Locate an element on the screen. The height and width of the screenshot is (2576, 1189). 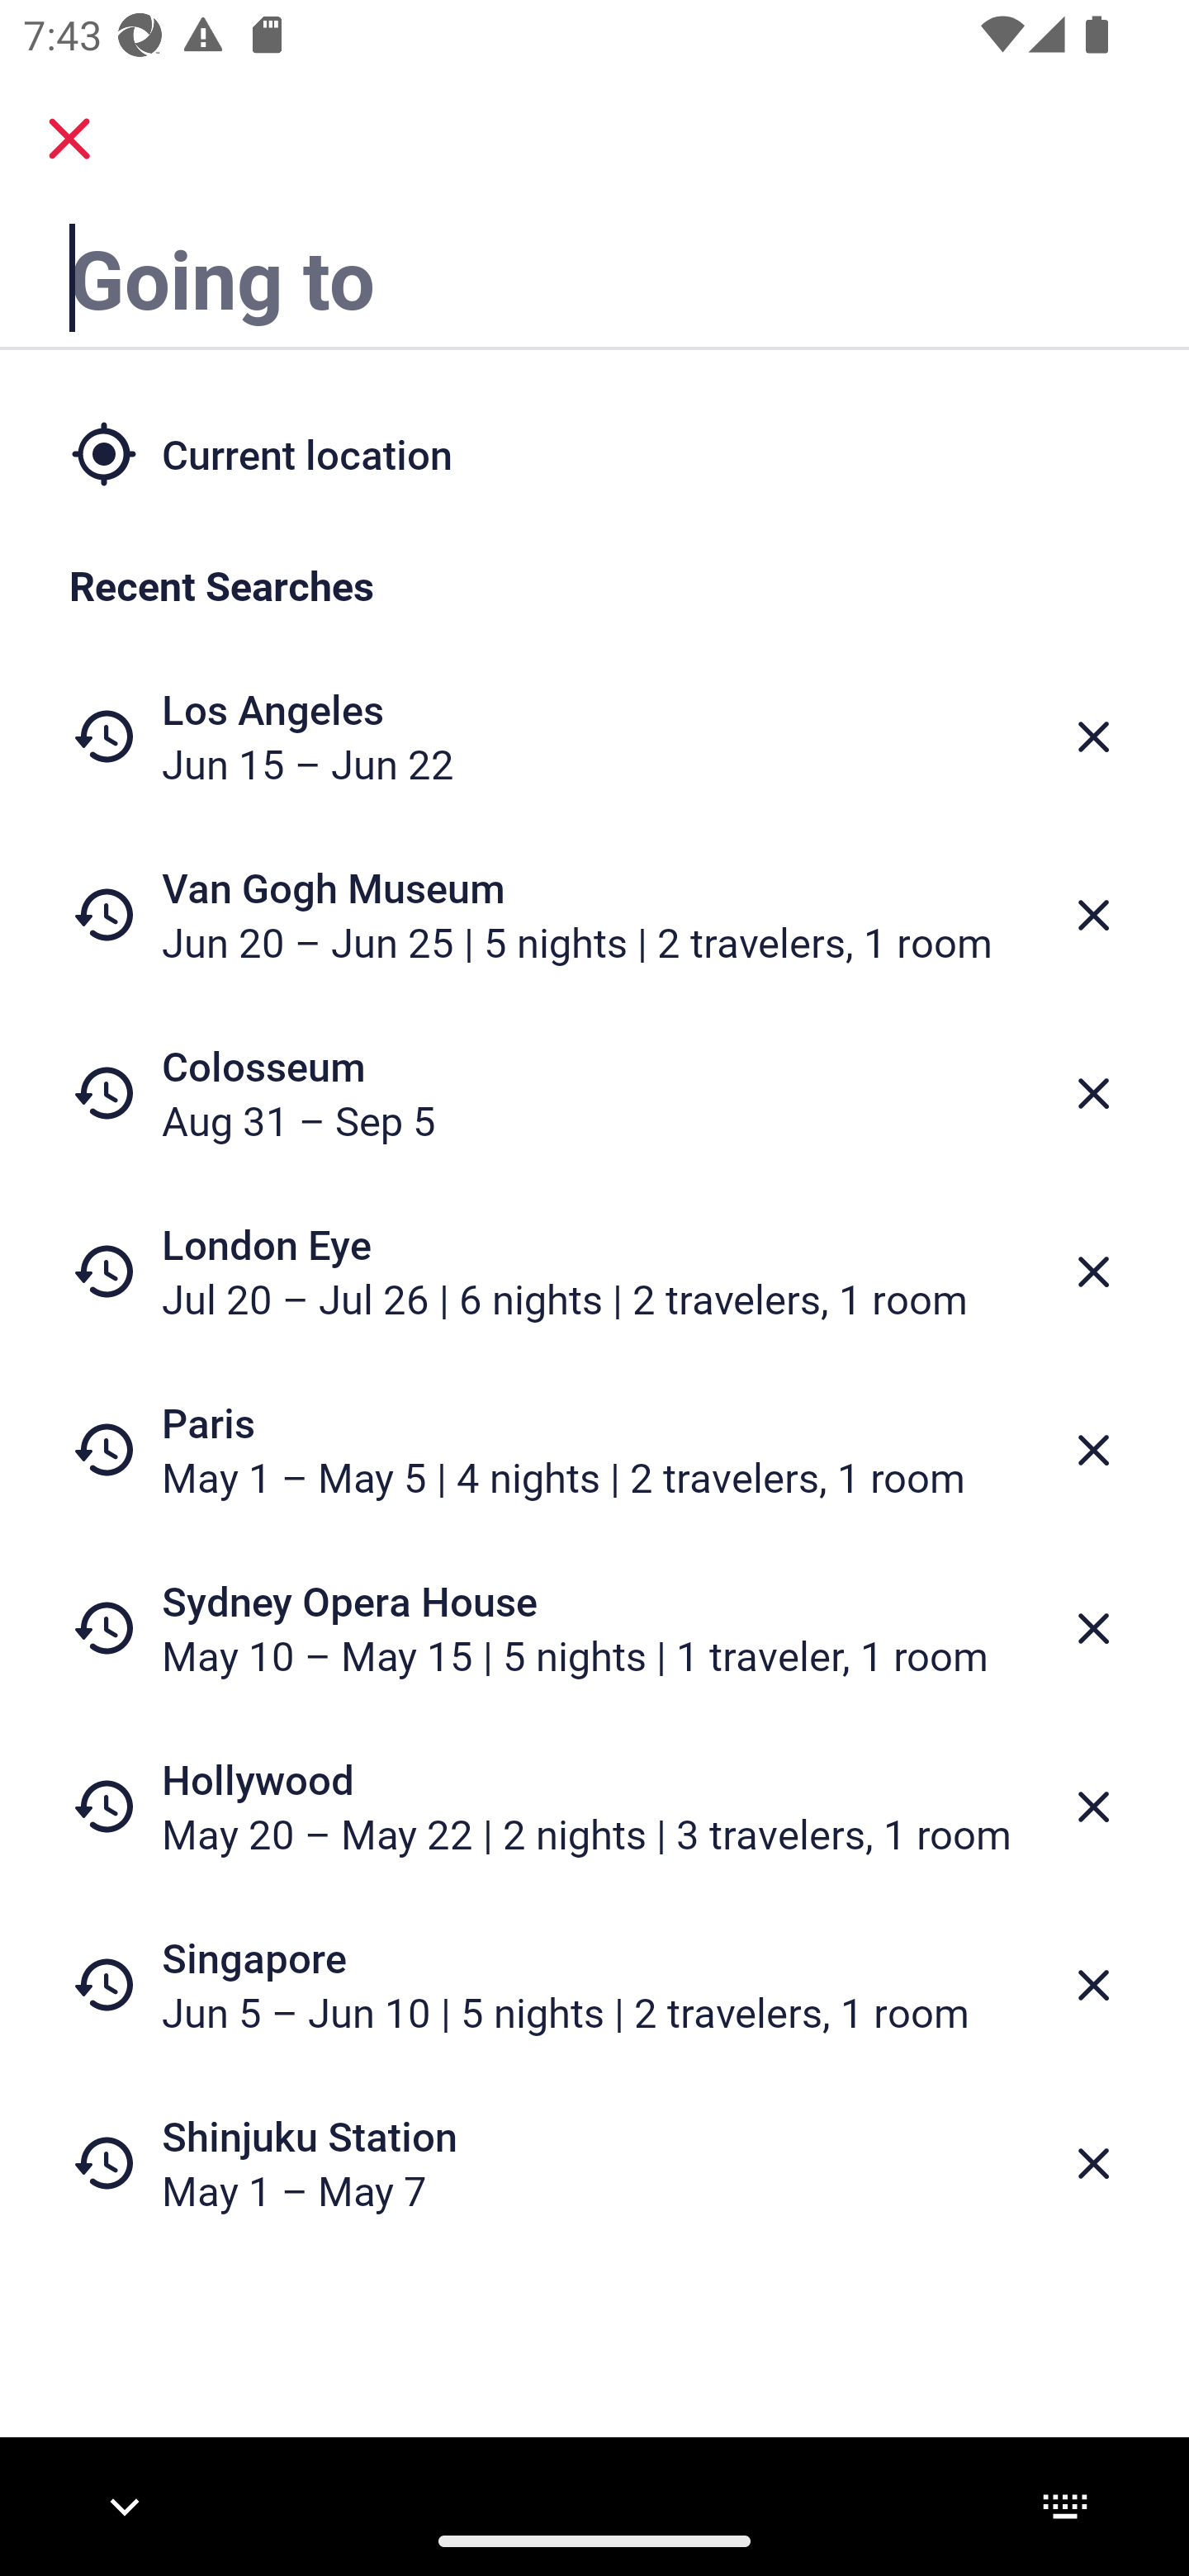
Delete from recent searches is located at coordinates (1093, 915).